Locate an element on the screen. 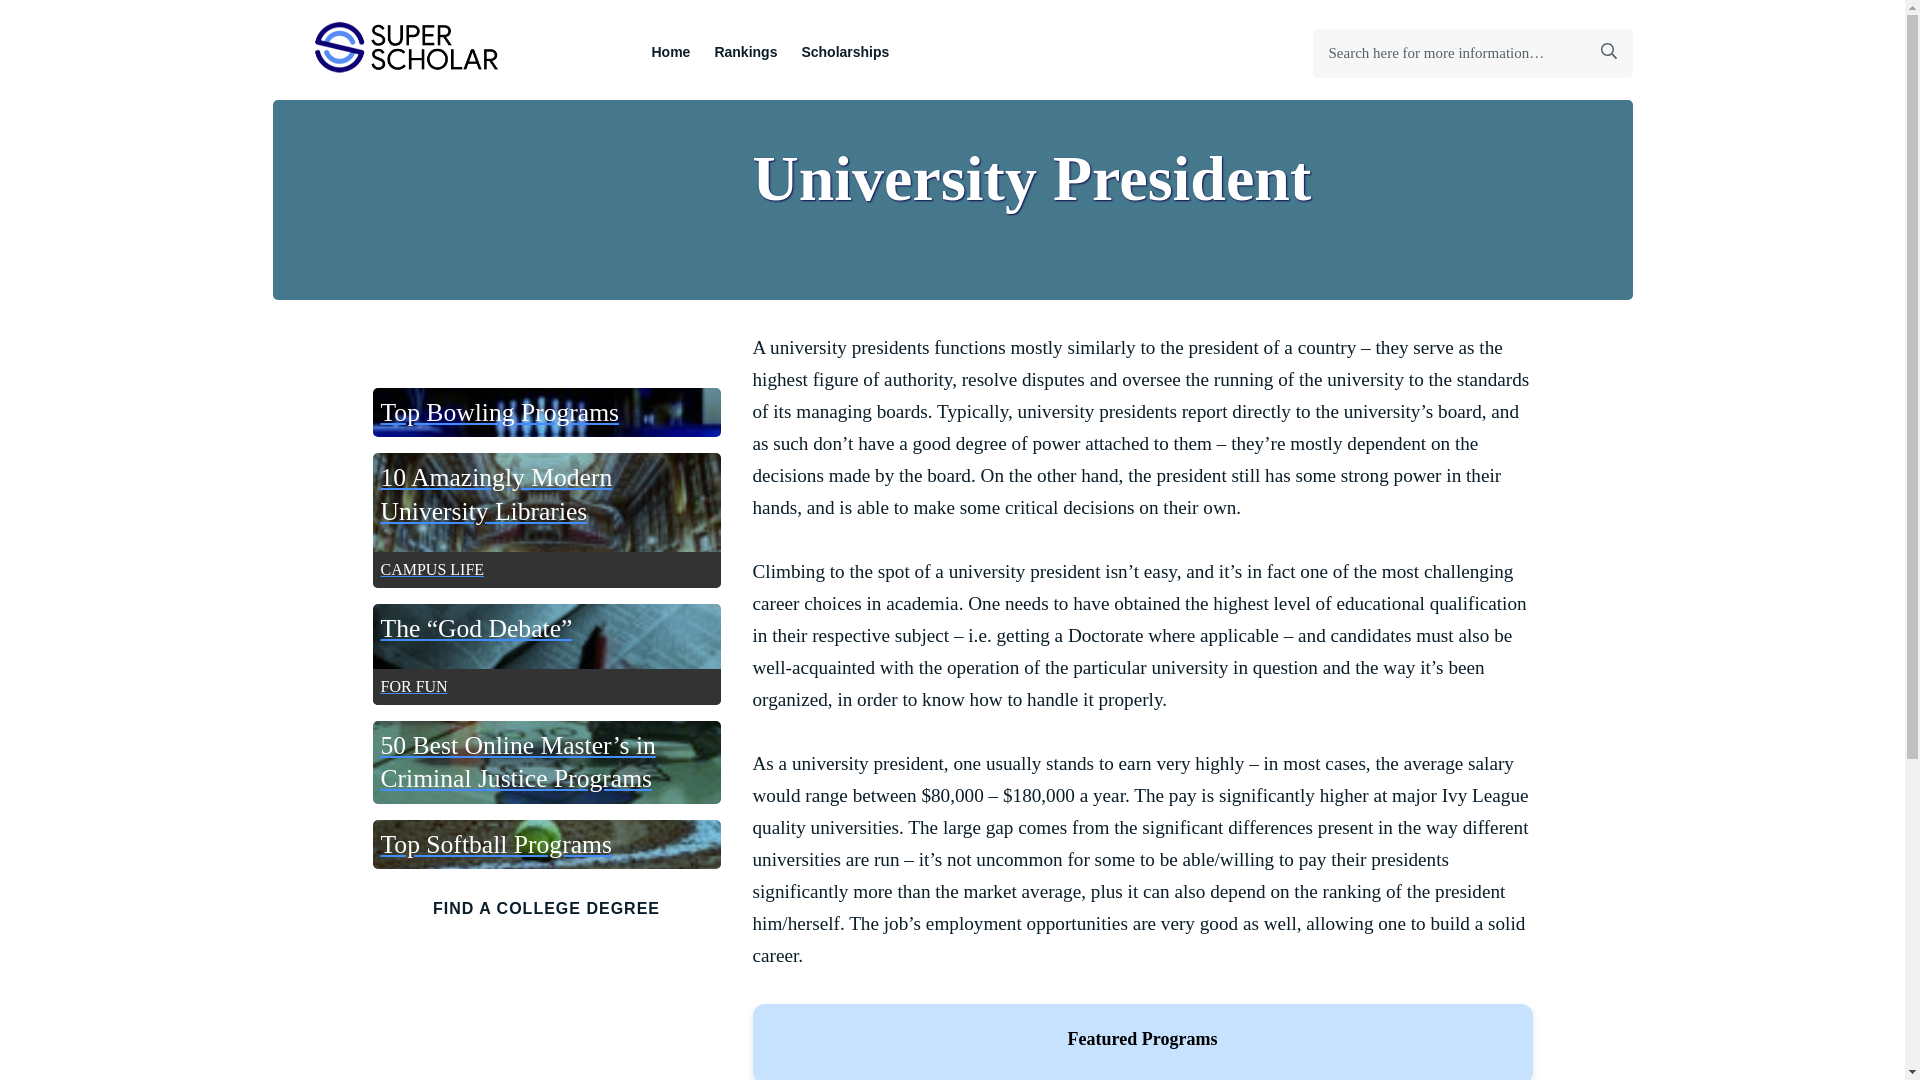 This screenshot has width=1920, height=1080. Search for is located at coordinates (546, 412).